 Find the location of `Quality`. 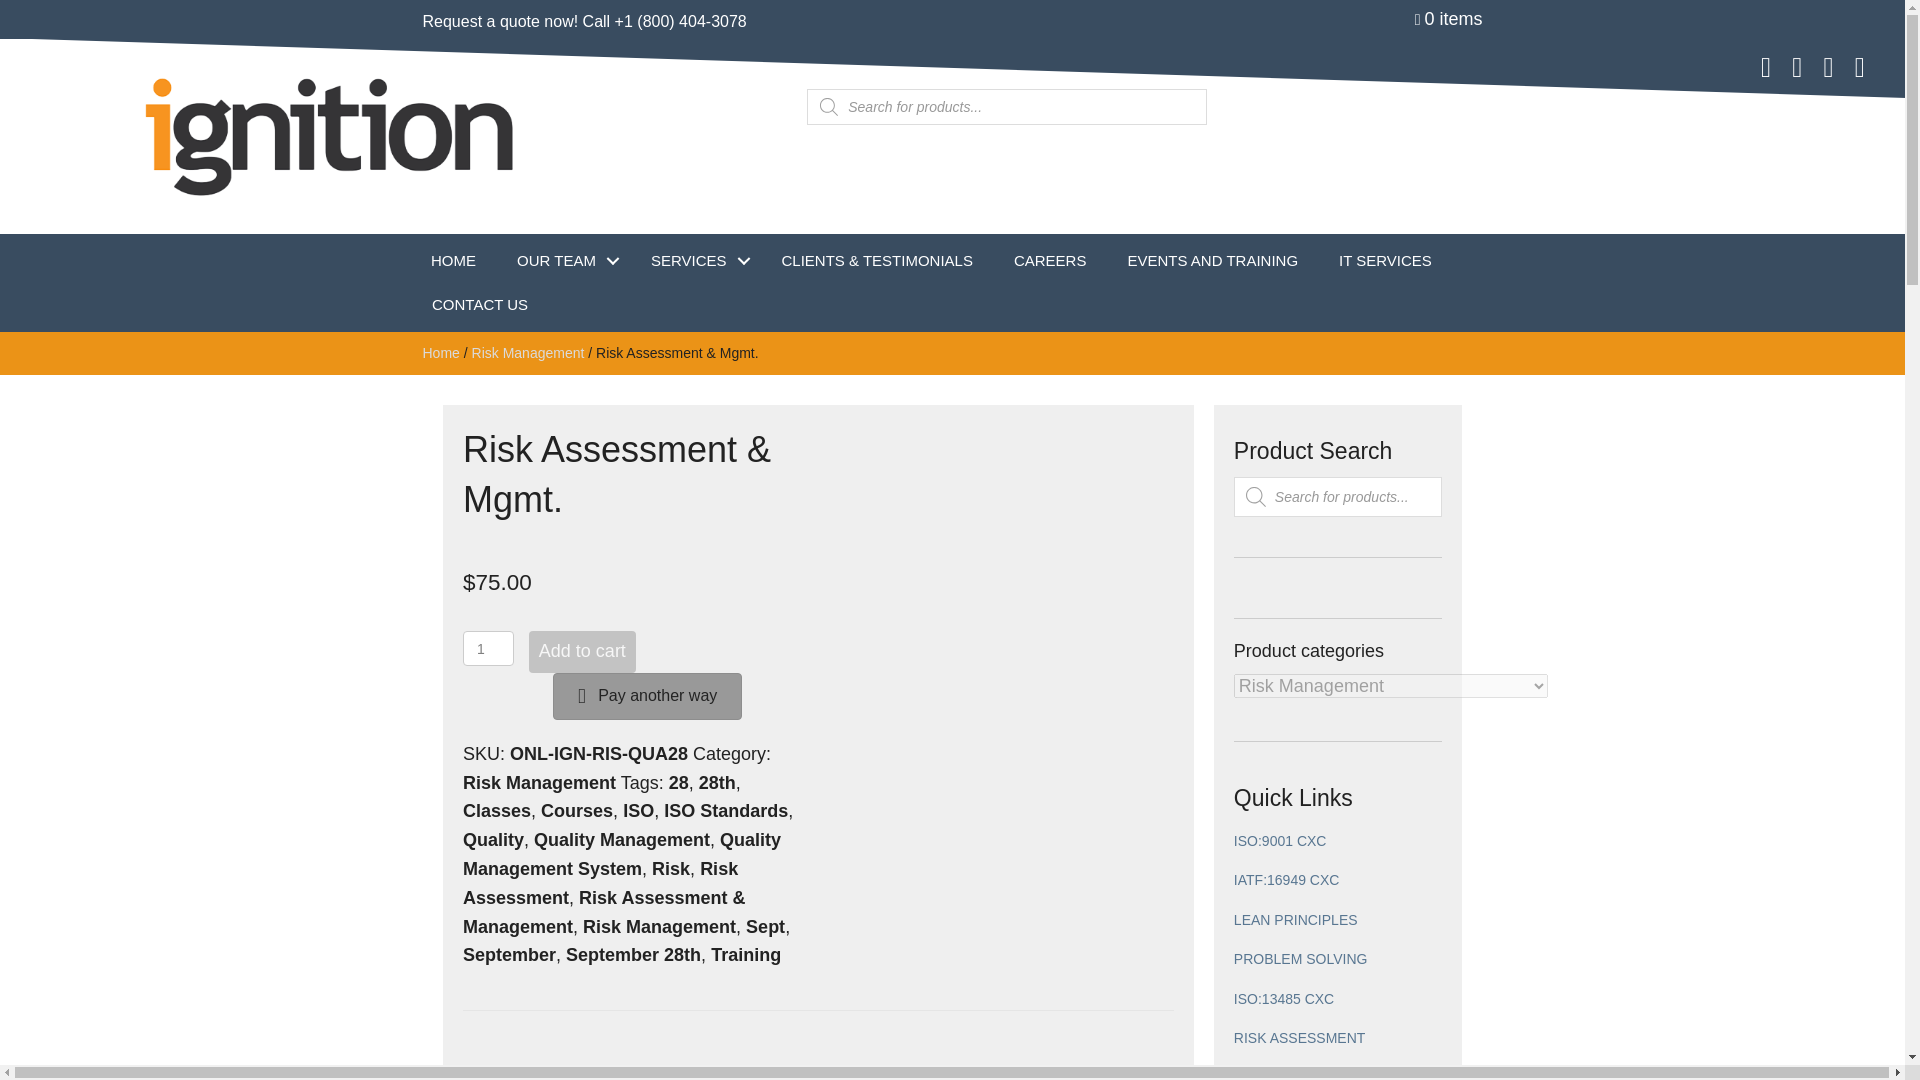

Quality is located at coordinates (493, 840).